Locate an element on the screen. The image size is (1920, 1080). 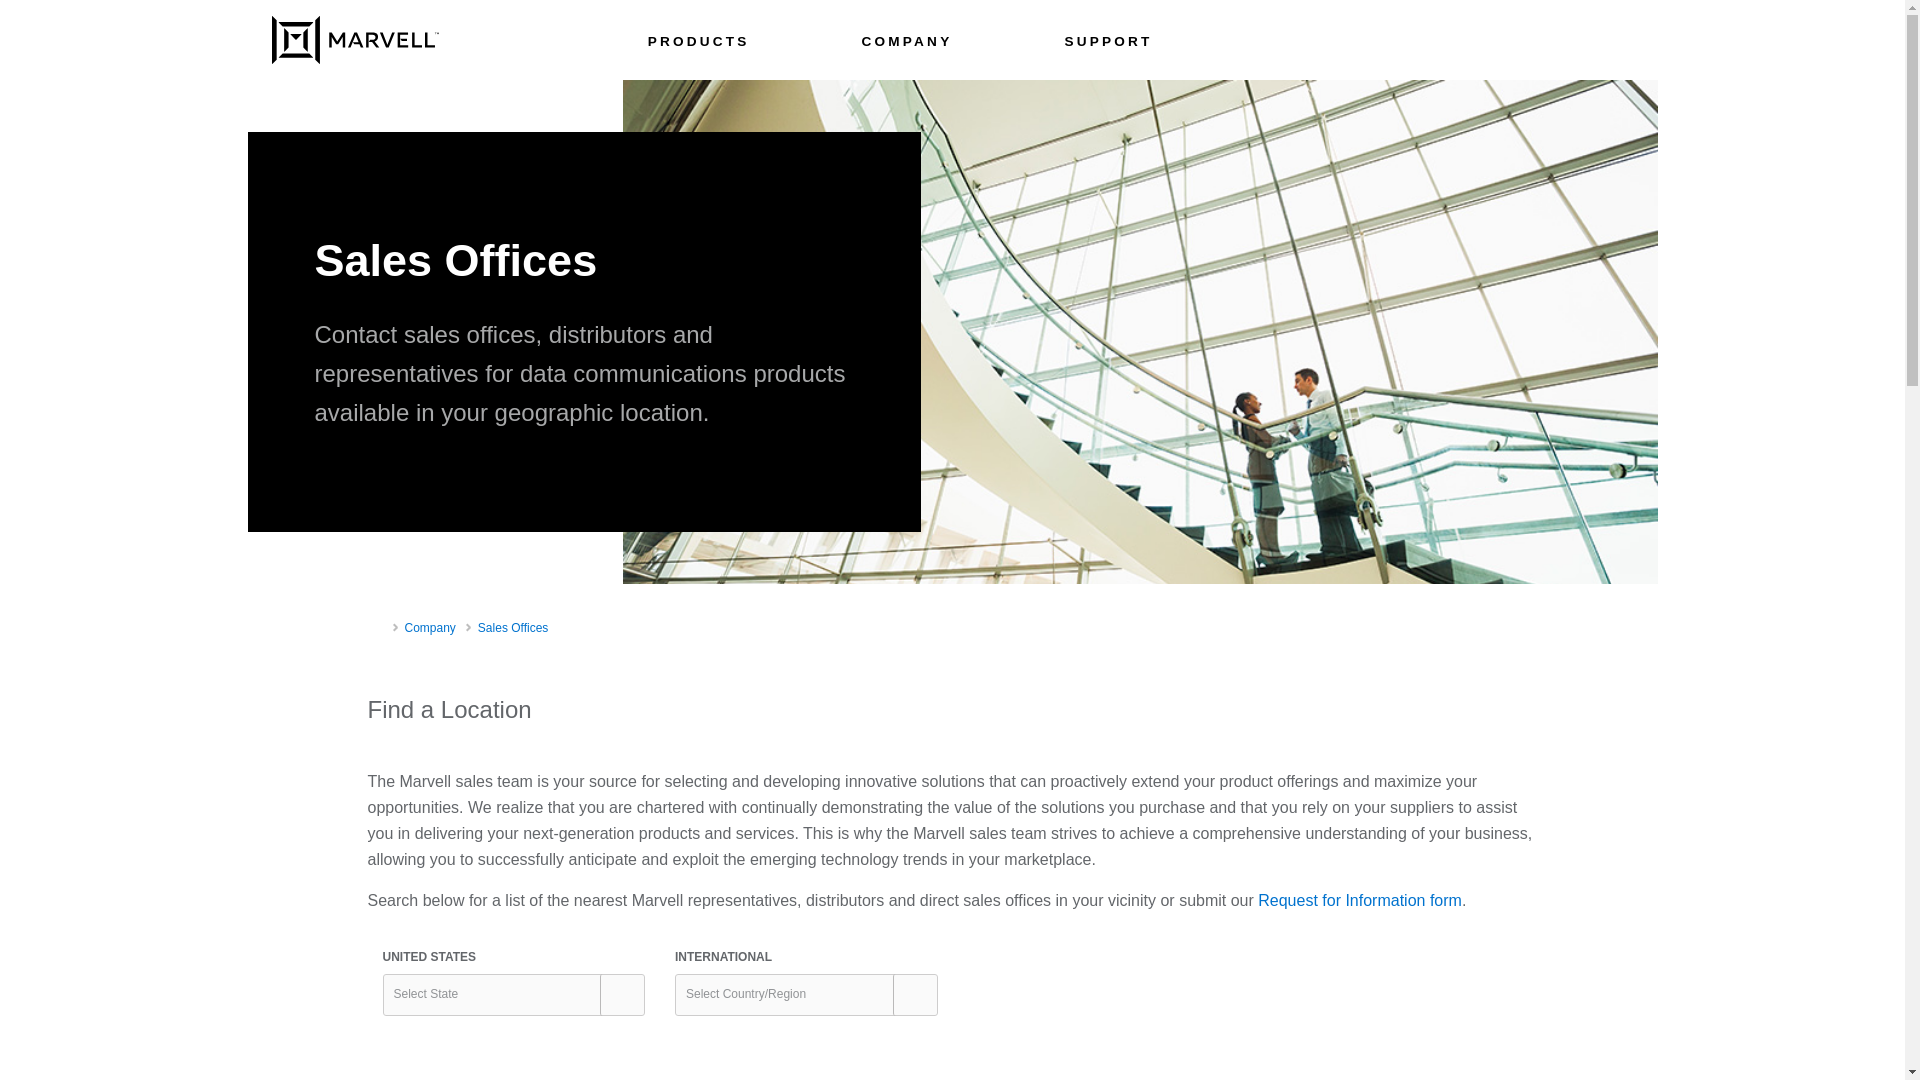
SUPPORT is located at coordinates (1108, 46).